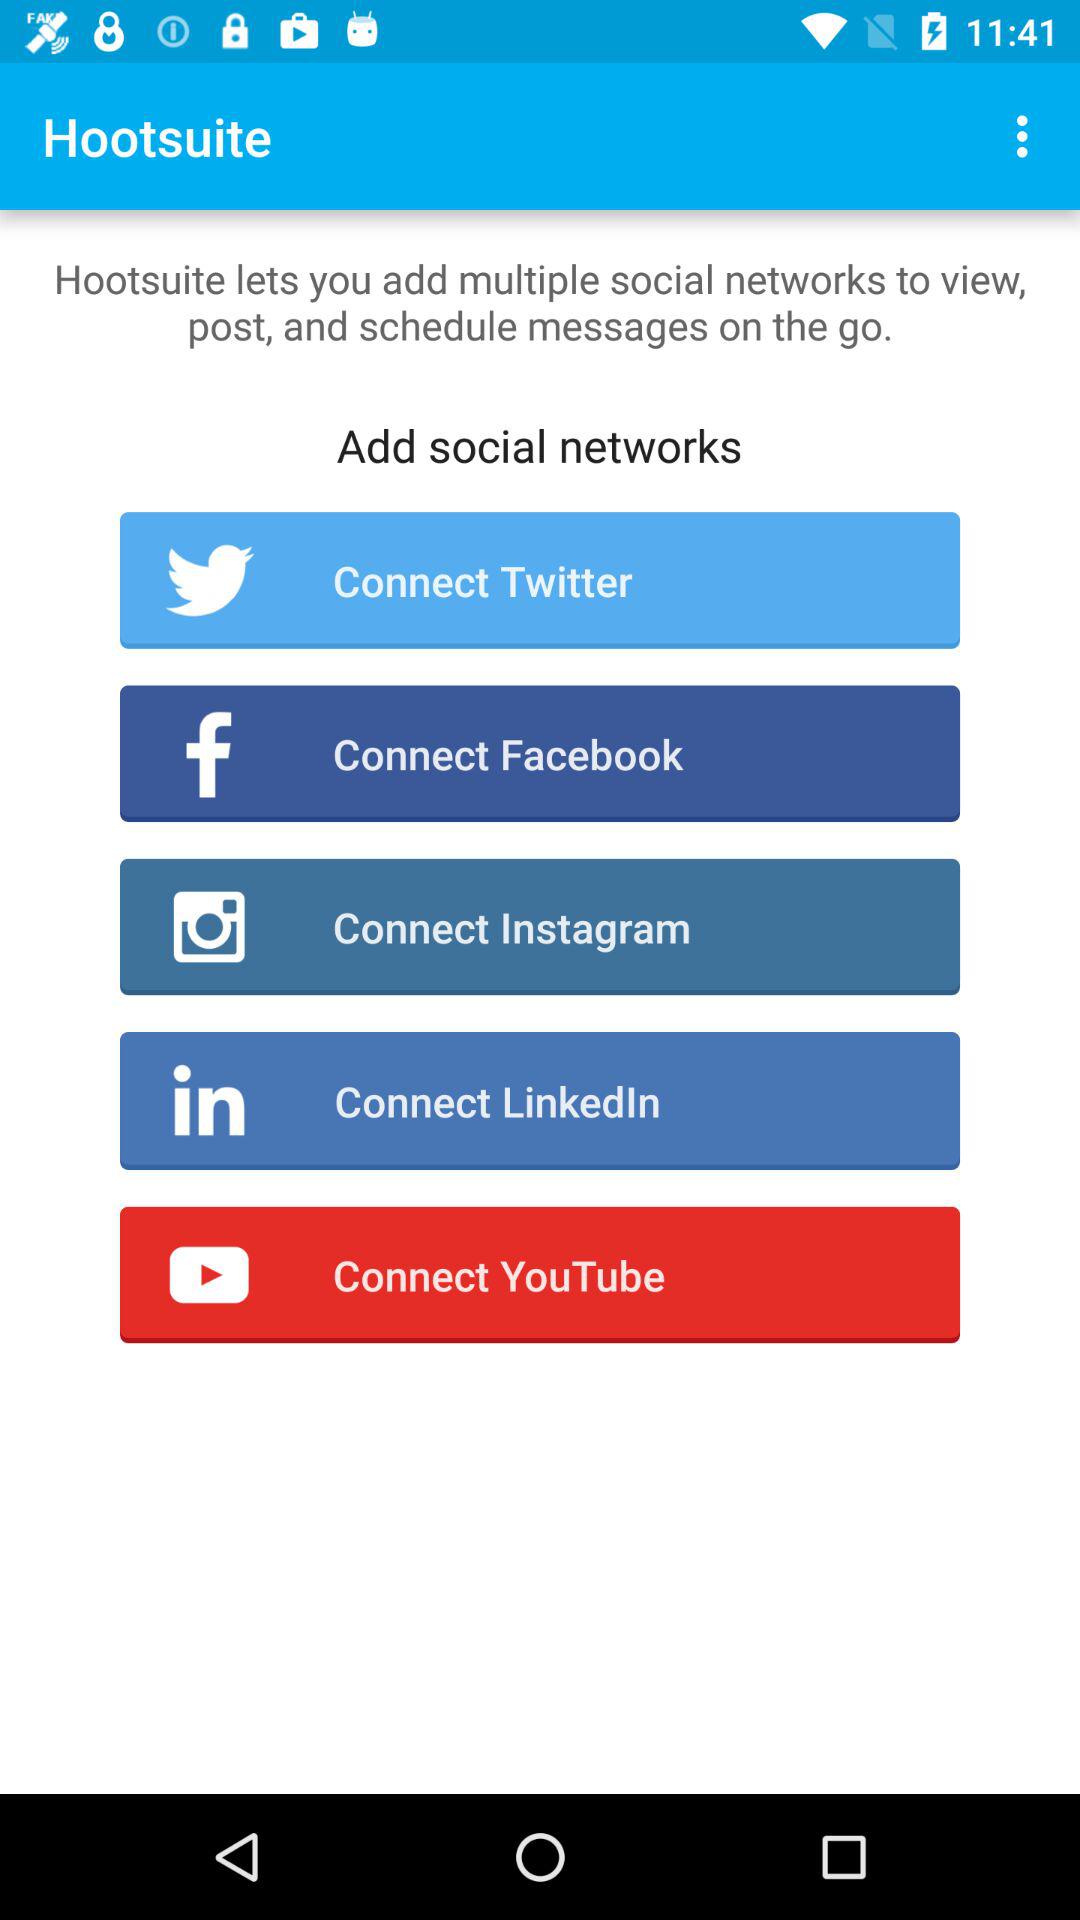 This screenshot has width=1080, height=1920. I want to click on select the icon at right side of connect linkedin, so click(210, 1100).